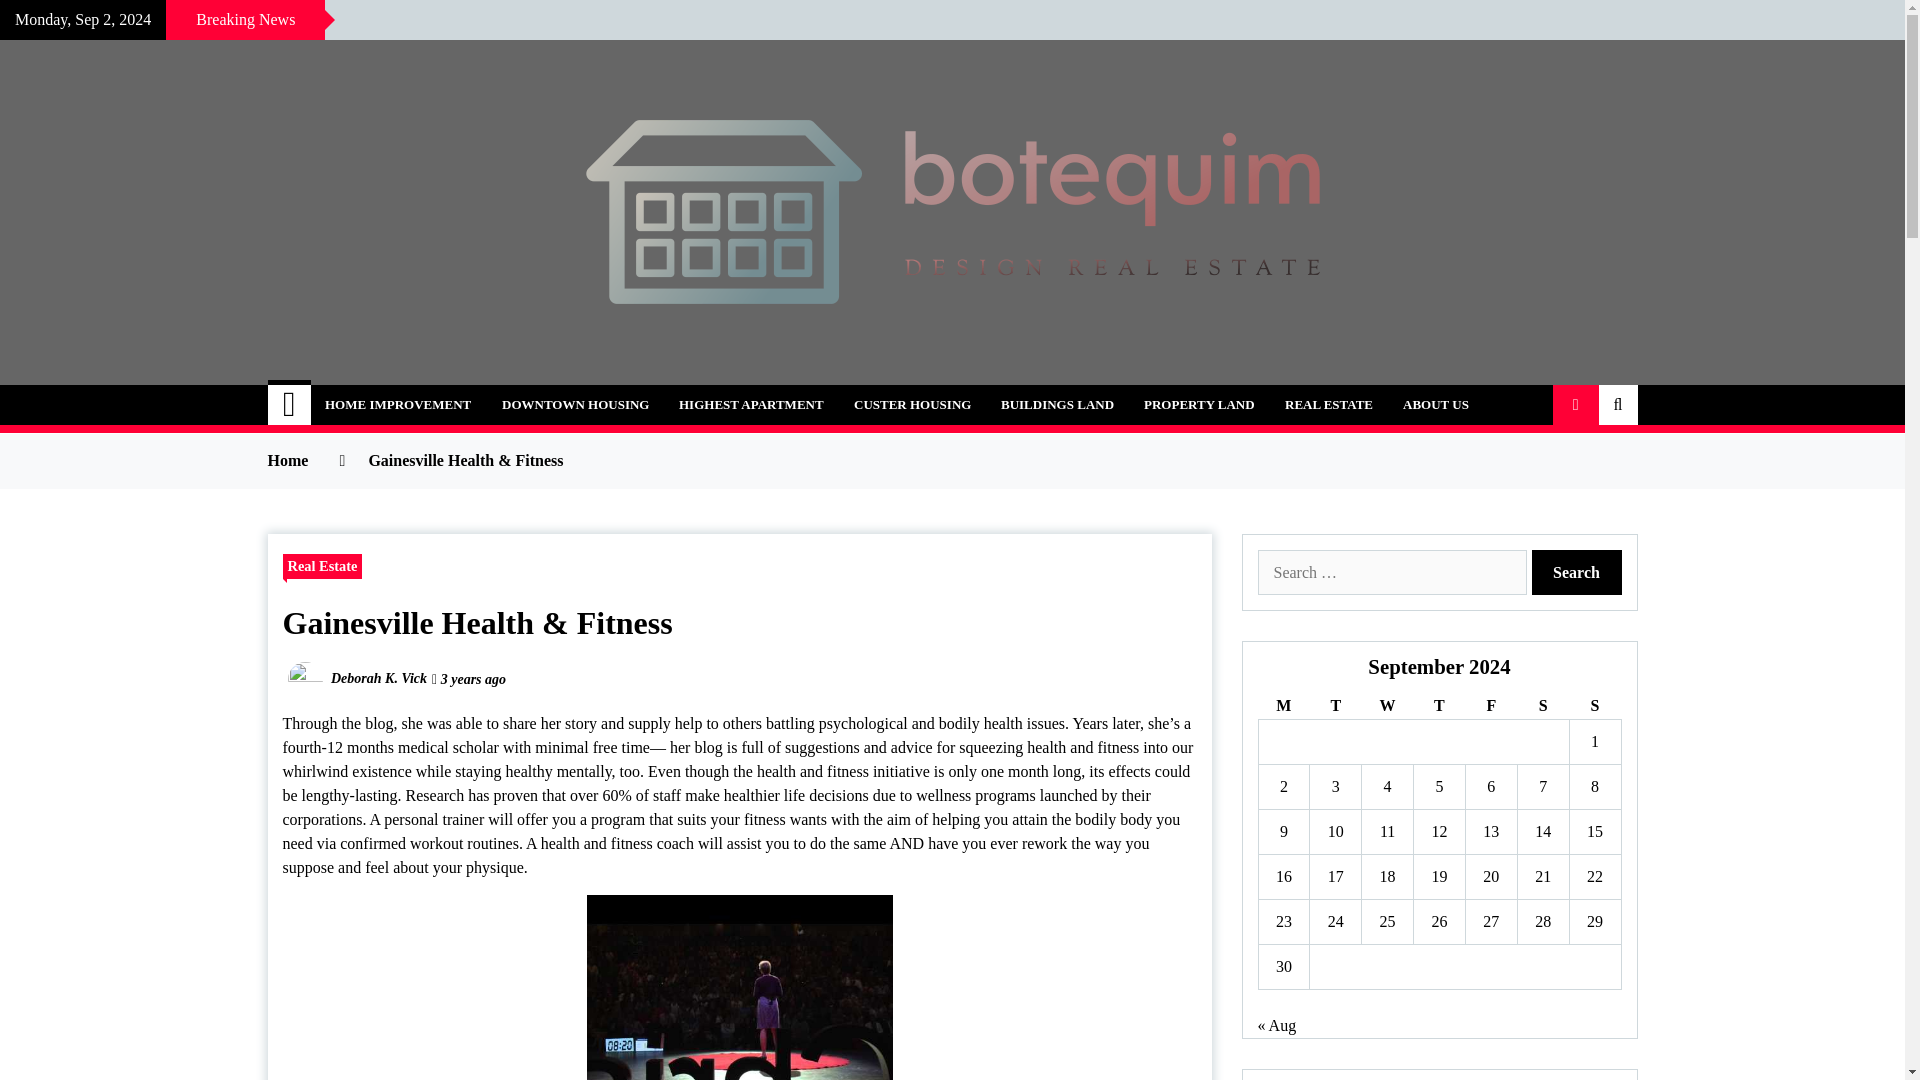 The height and width of the screenshot is (1080, 1920). Describe the element at coordinates (1335, 706) in the screenshot. I see `Tuesday` at that location.